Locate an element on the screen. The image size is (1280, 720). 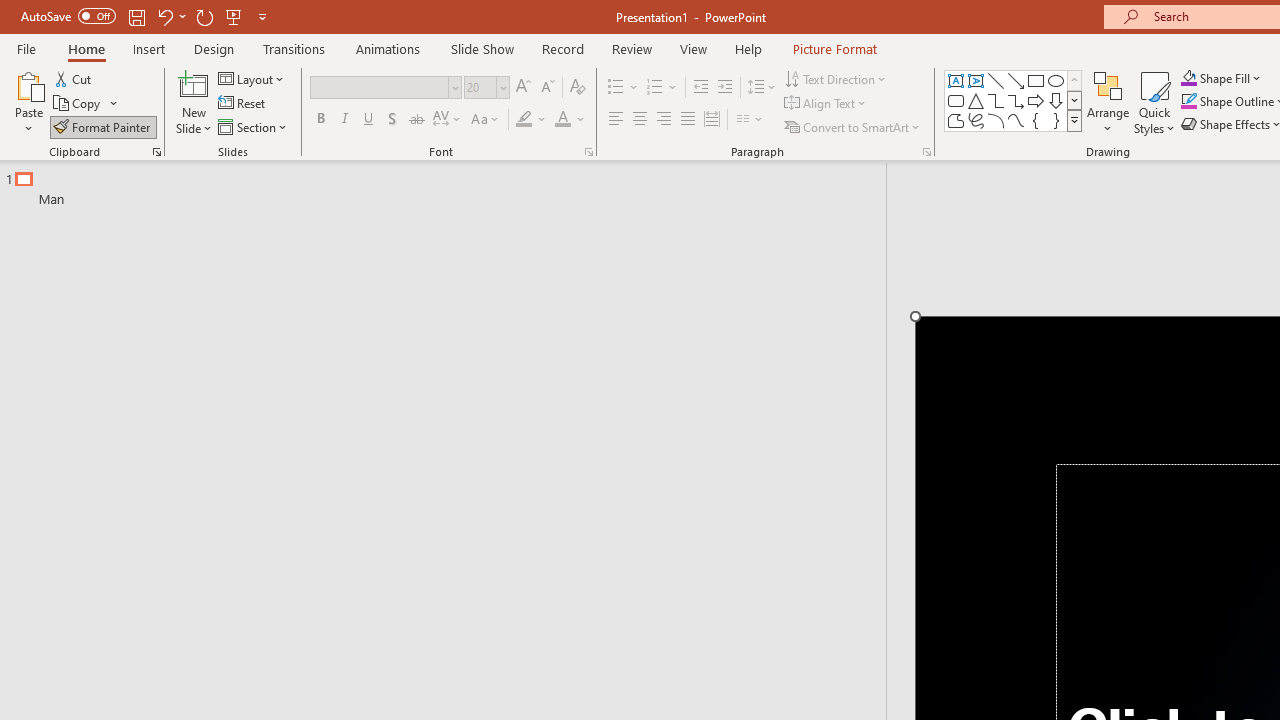
Font Size is located at coordinates (480, 87).